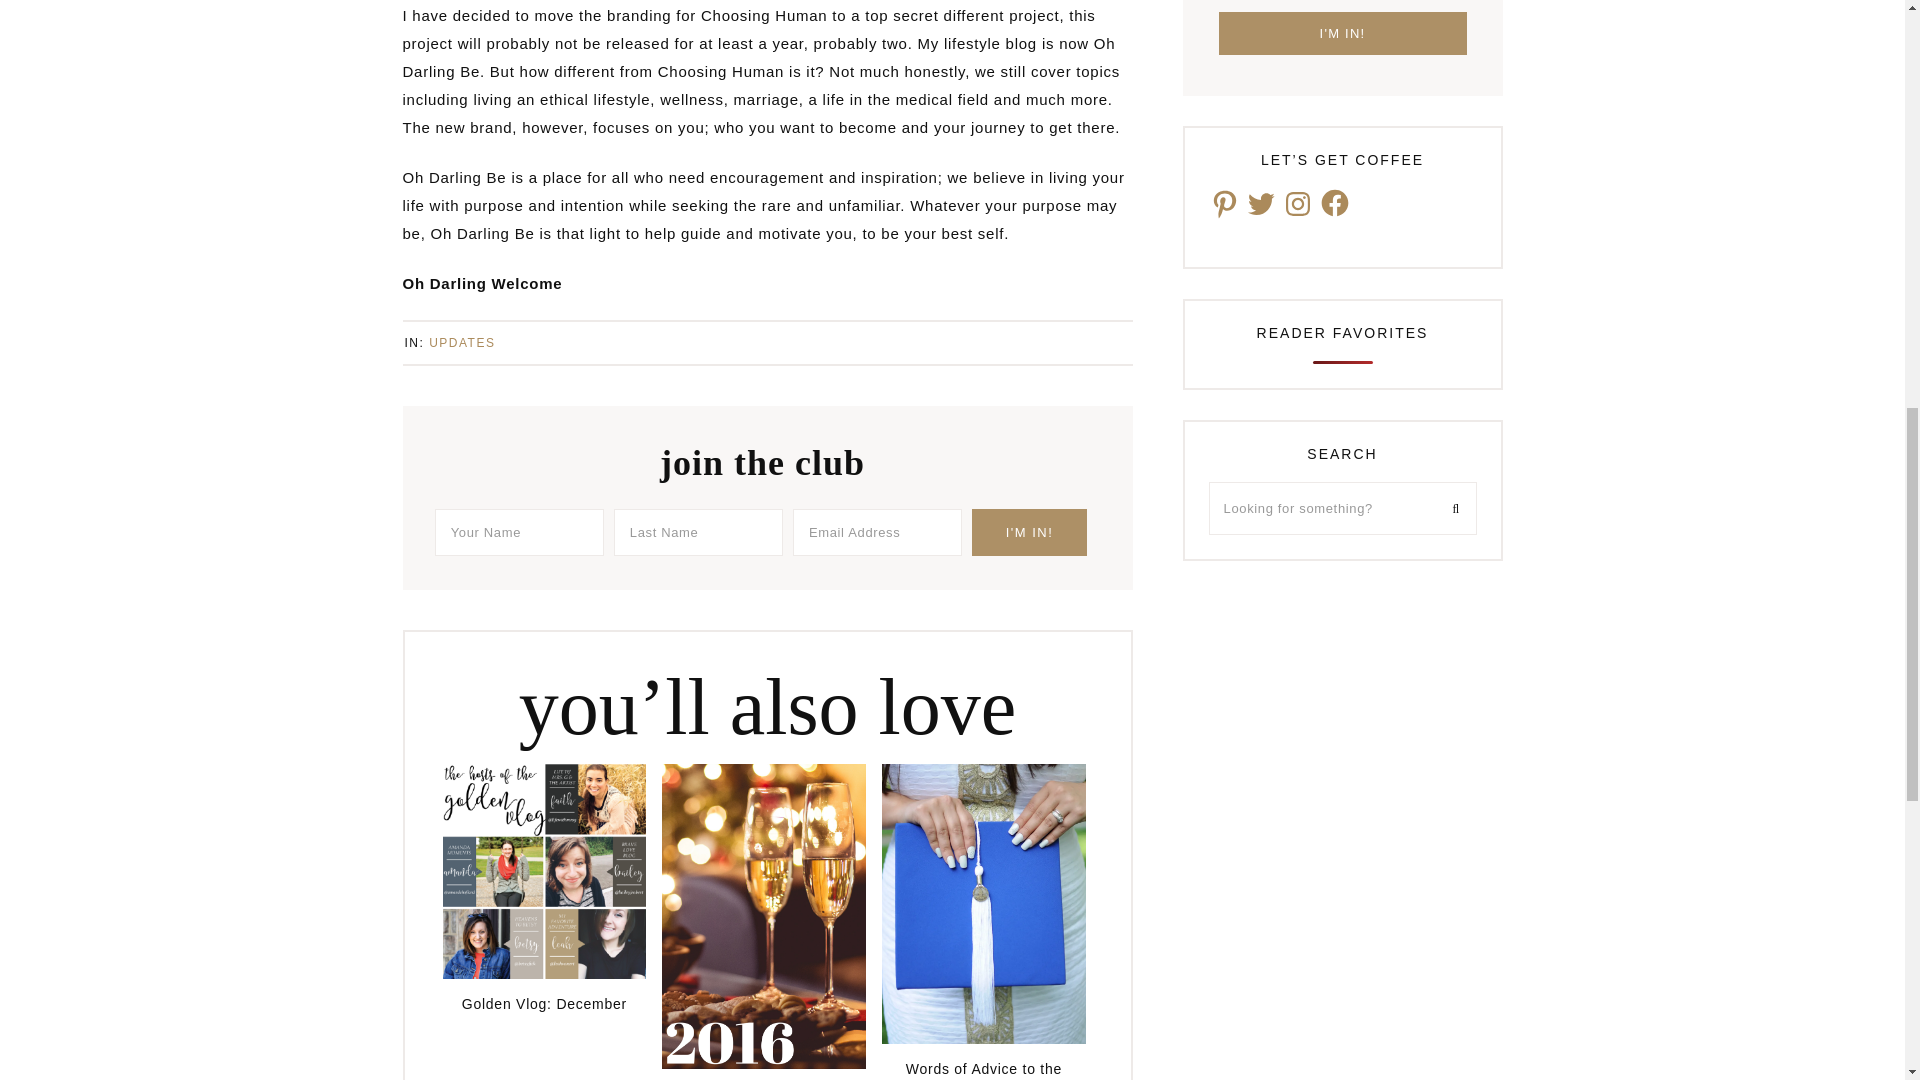 This screenshot has width=1920, height=1080. What do you see at coordinates (984, 1038) in the screenshot?
I see `Permanent Link to Words of Advice to the Class of 2017` at bounding box center [984, 1038].